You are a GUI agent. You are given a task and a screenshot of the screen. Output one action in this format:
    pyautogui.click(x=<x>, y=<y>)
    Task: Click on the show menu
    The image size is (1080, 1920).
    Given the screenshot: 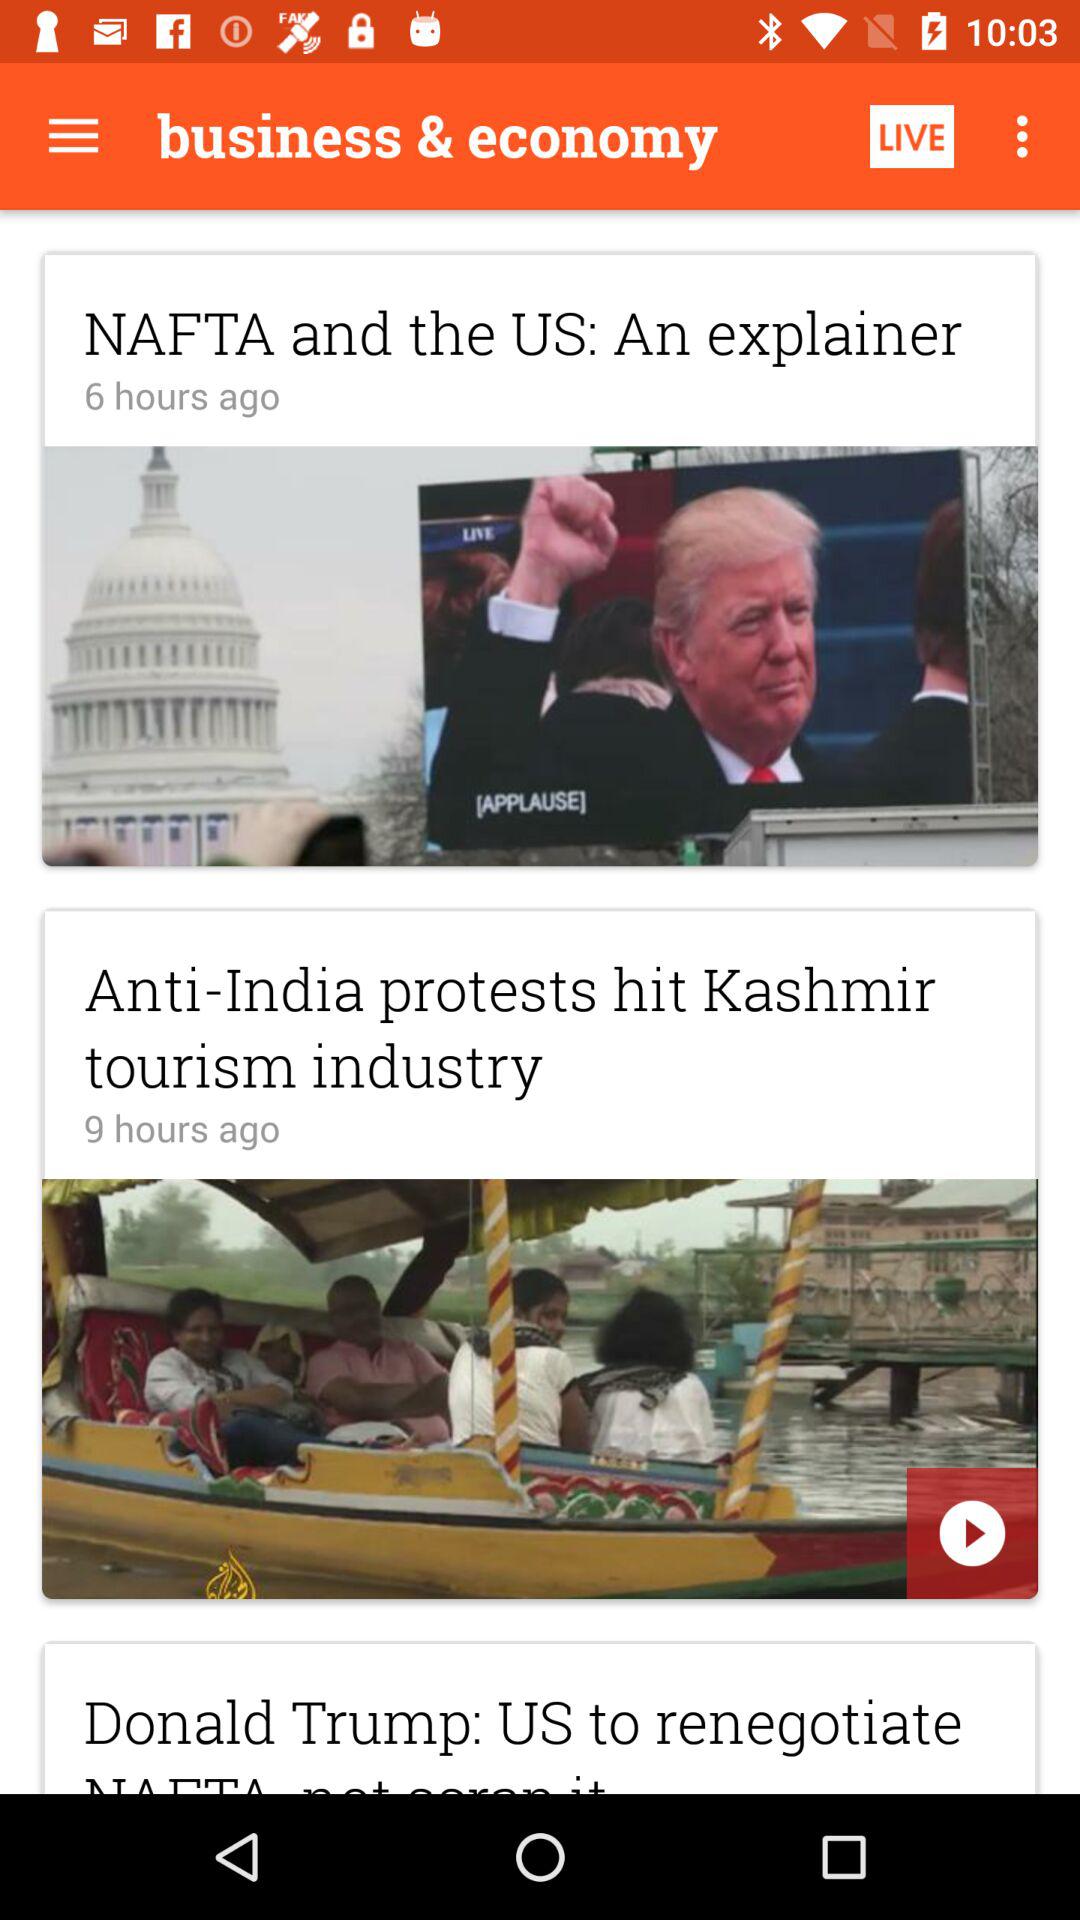 What is the action you would take?
    pyautogui.click(x=74, y=136)
    